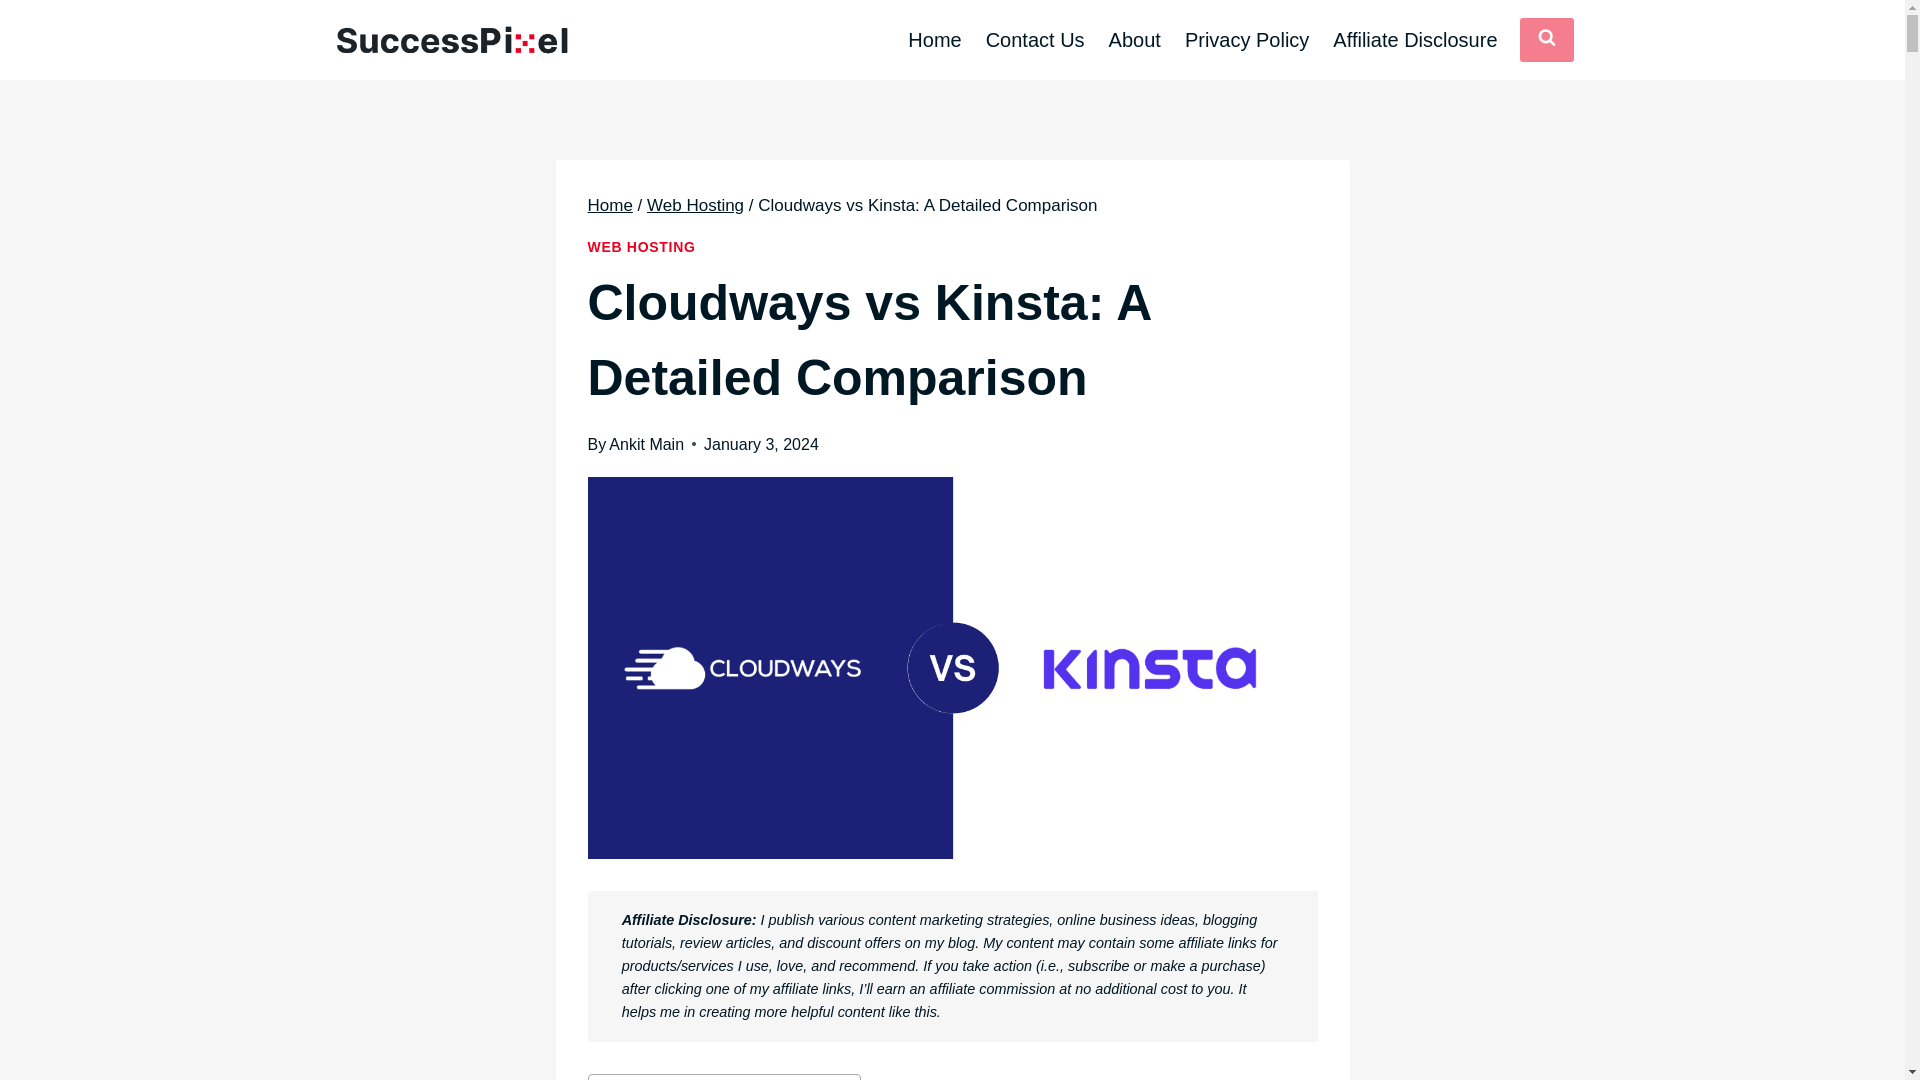 This screenshot has width=1920, height=1080. What do you see at coordinates (934, 40) in the screenshot?
I see `Home` at bounding box center [934, 40].